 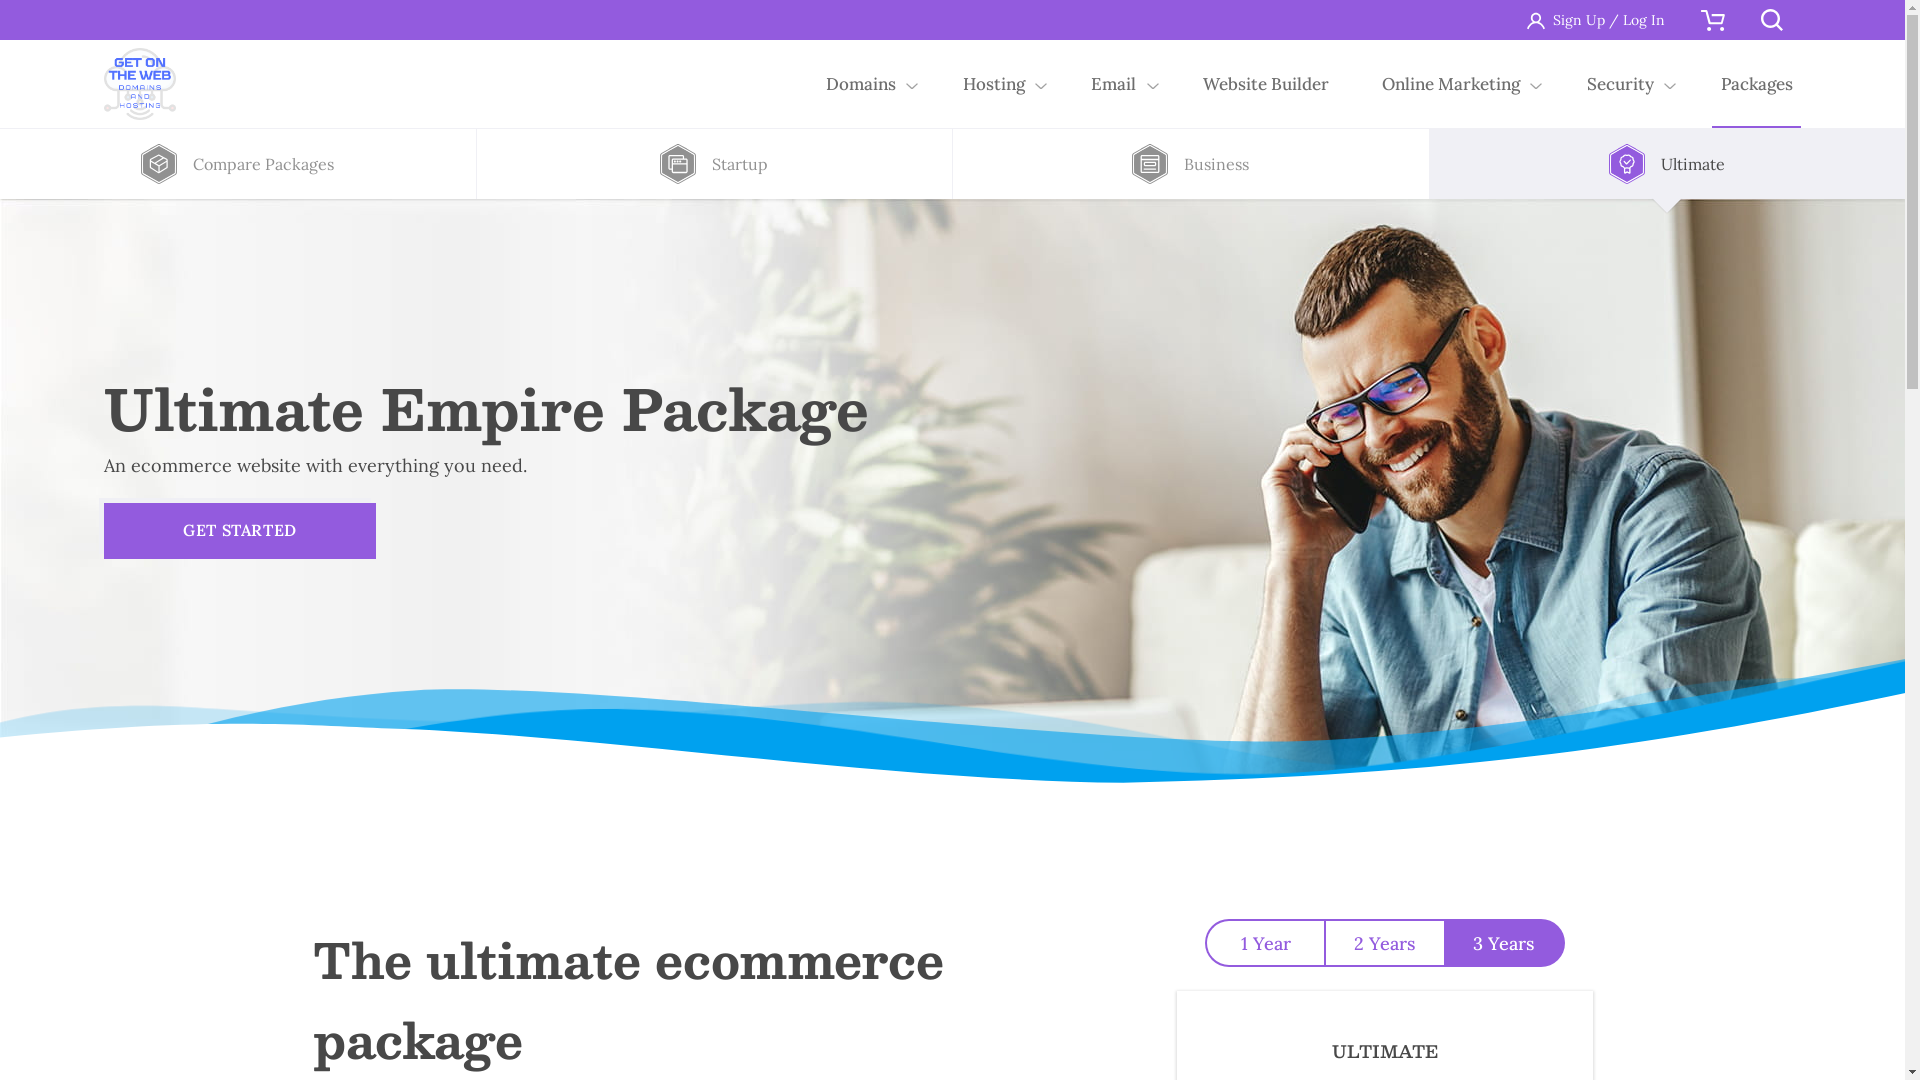 I want to click on Website Builder, so click(x=1266, y=84).